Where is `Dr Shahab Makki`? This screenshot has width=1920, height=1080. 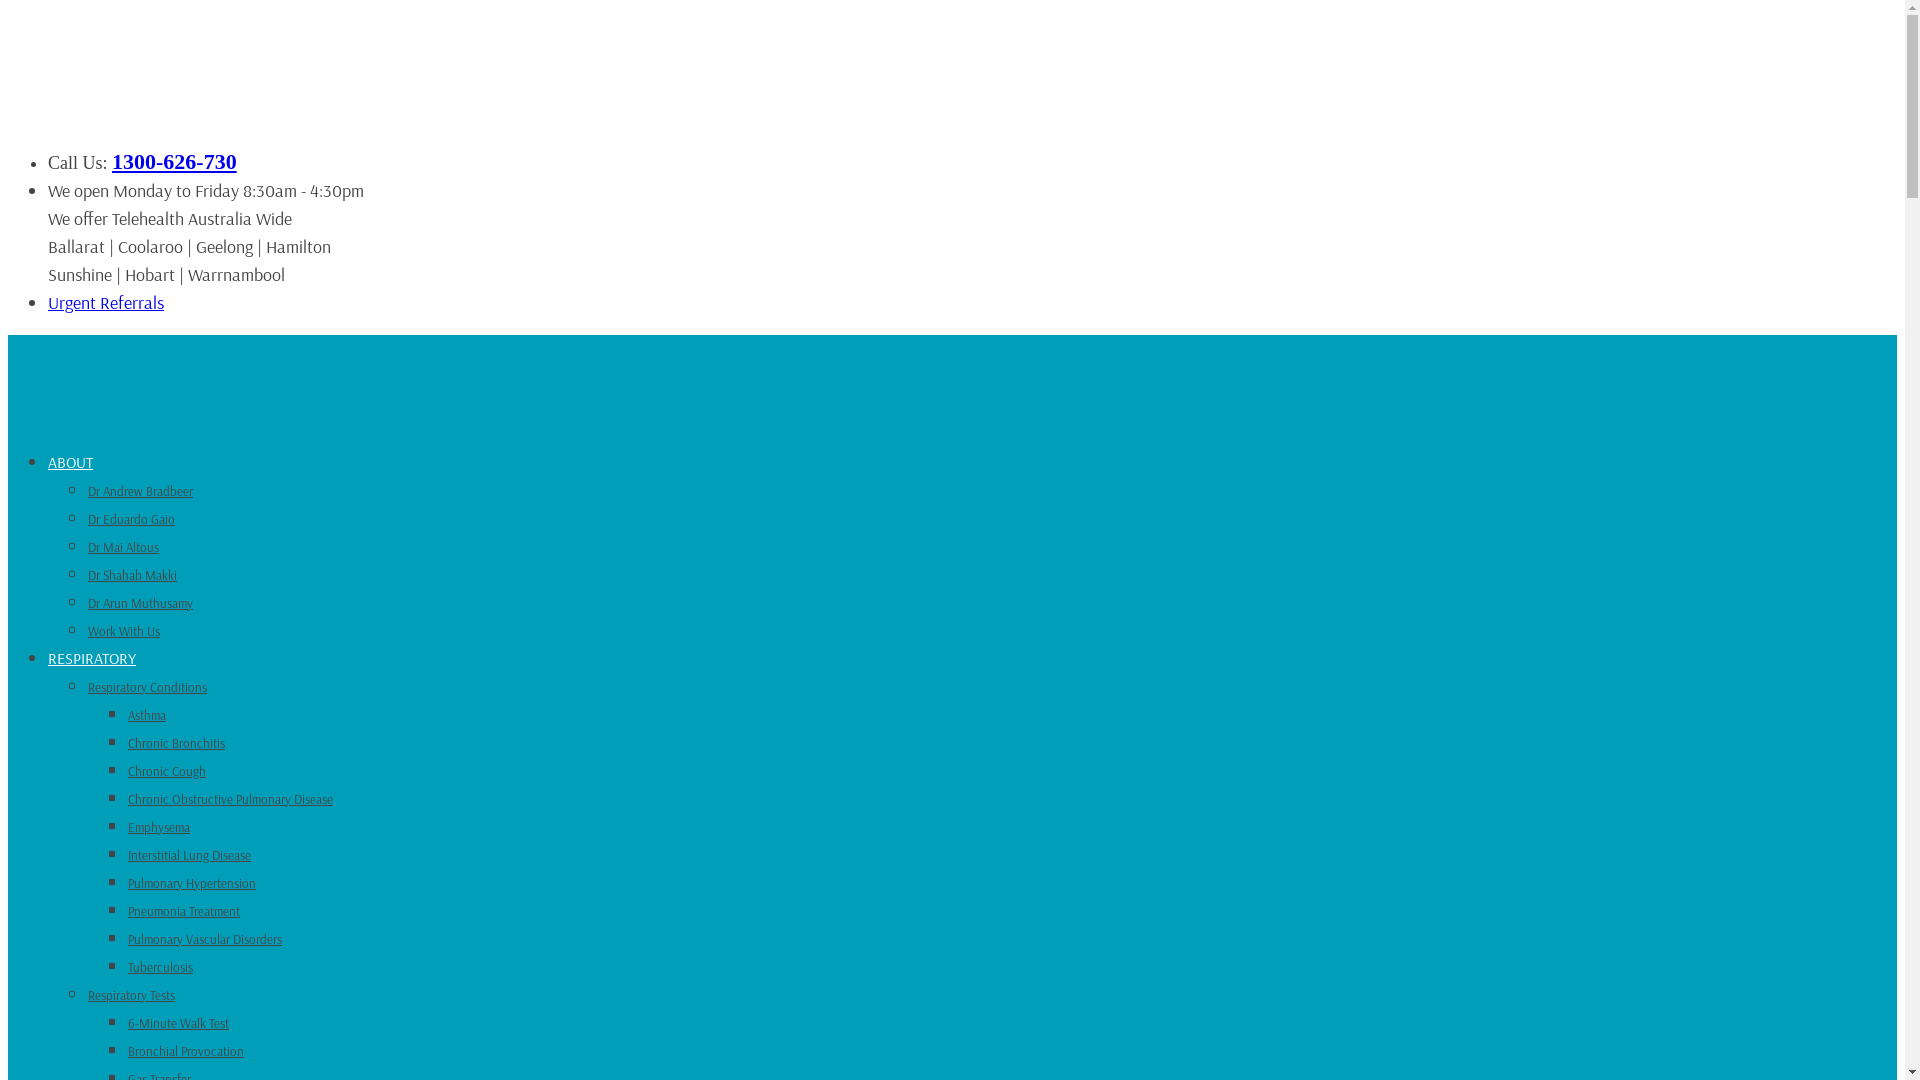 Dr Shahab Makki is located at coordinates (132, 575).